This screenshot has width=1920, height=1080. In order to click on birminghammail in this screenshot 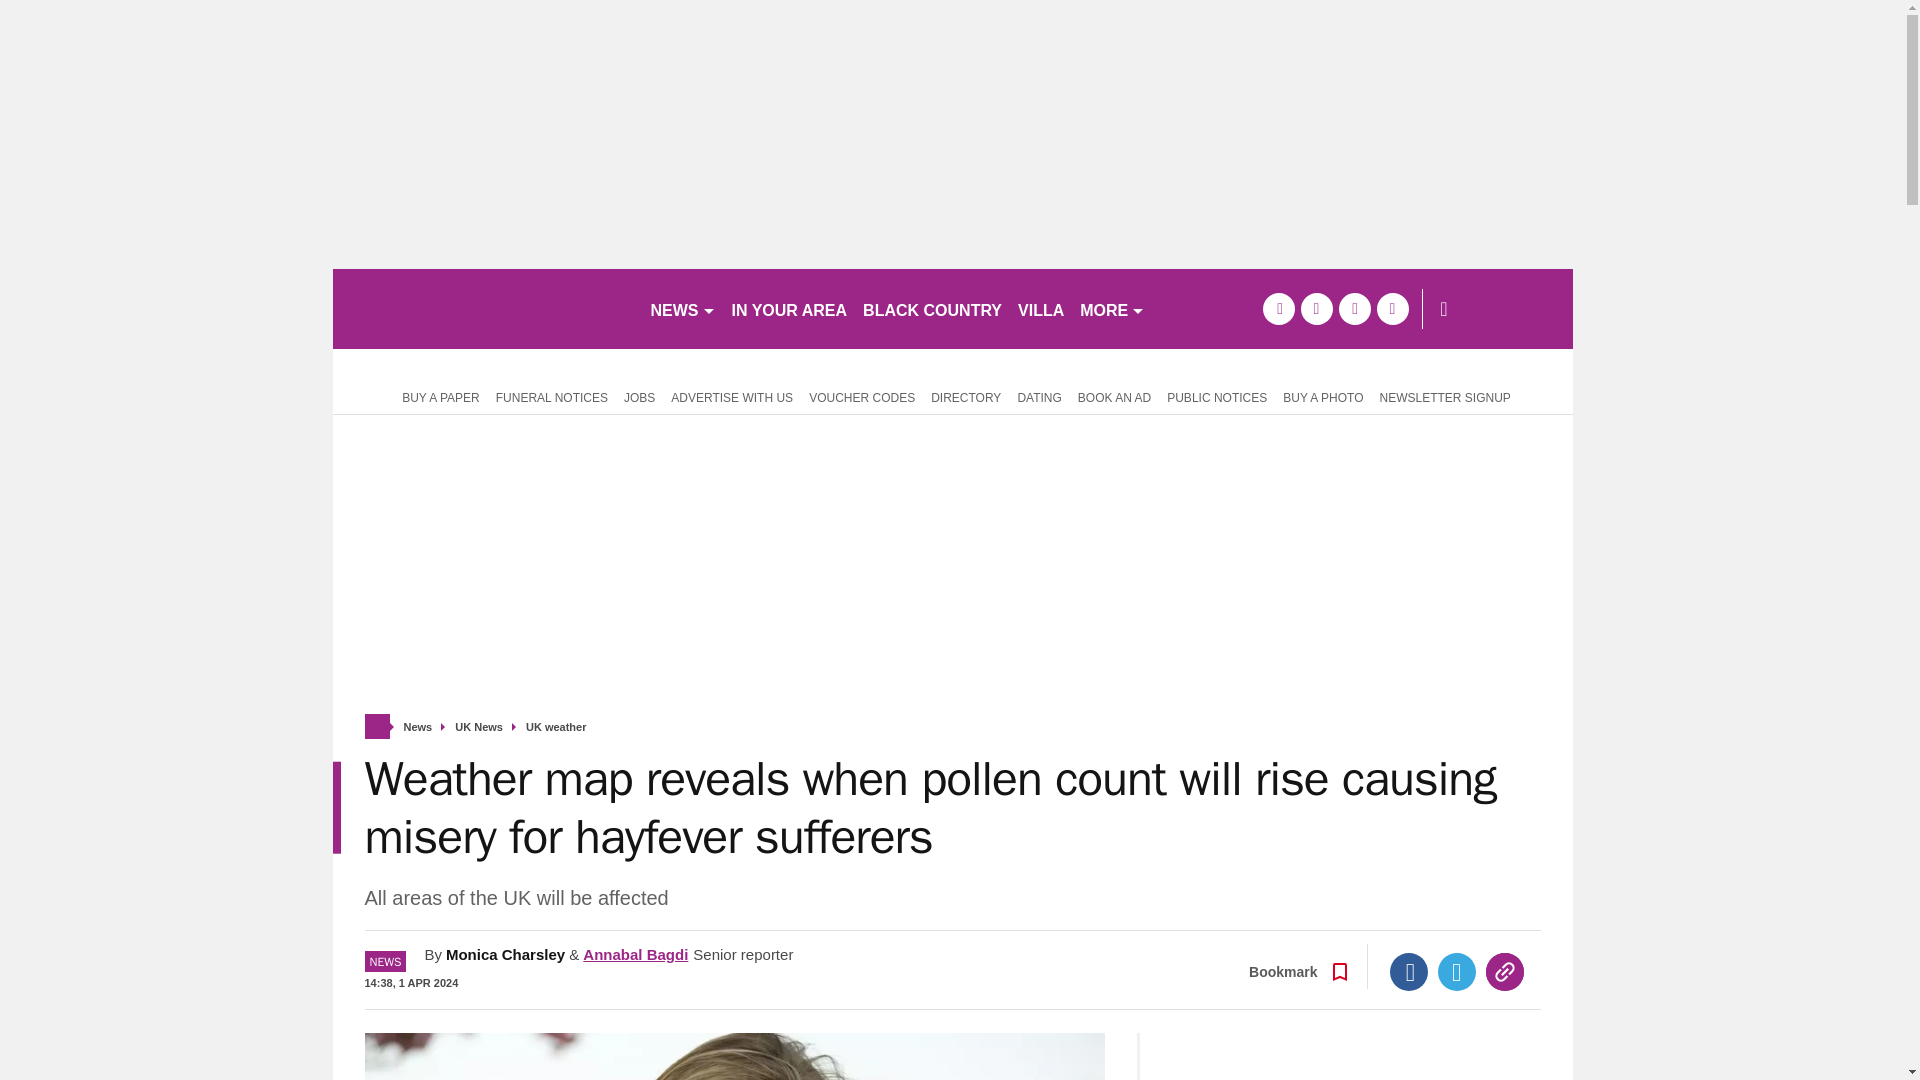, I will do `click(482, 308)`.